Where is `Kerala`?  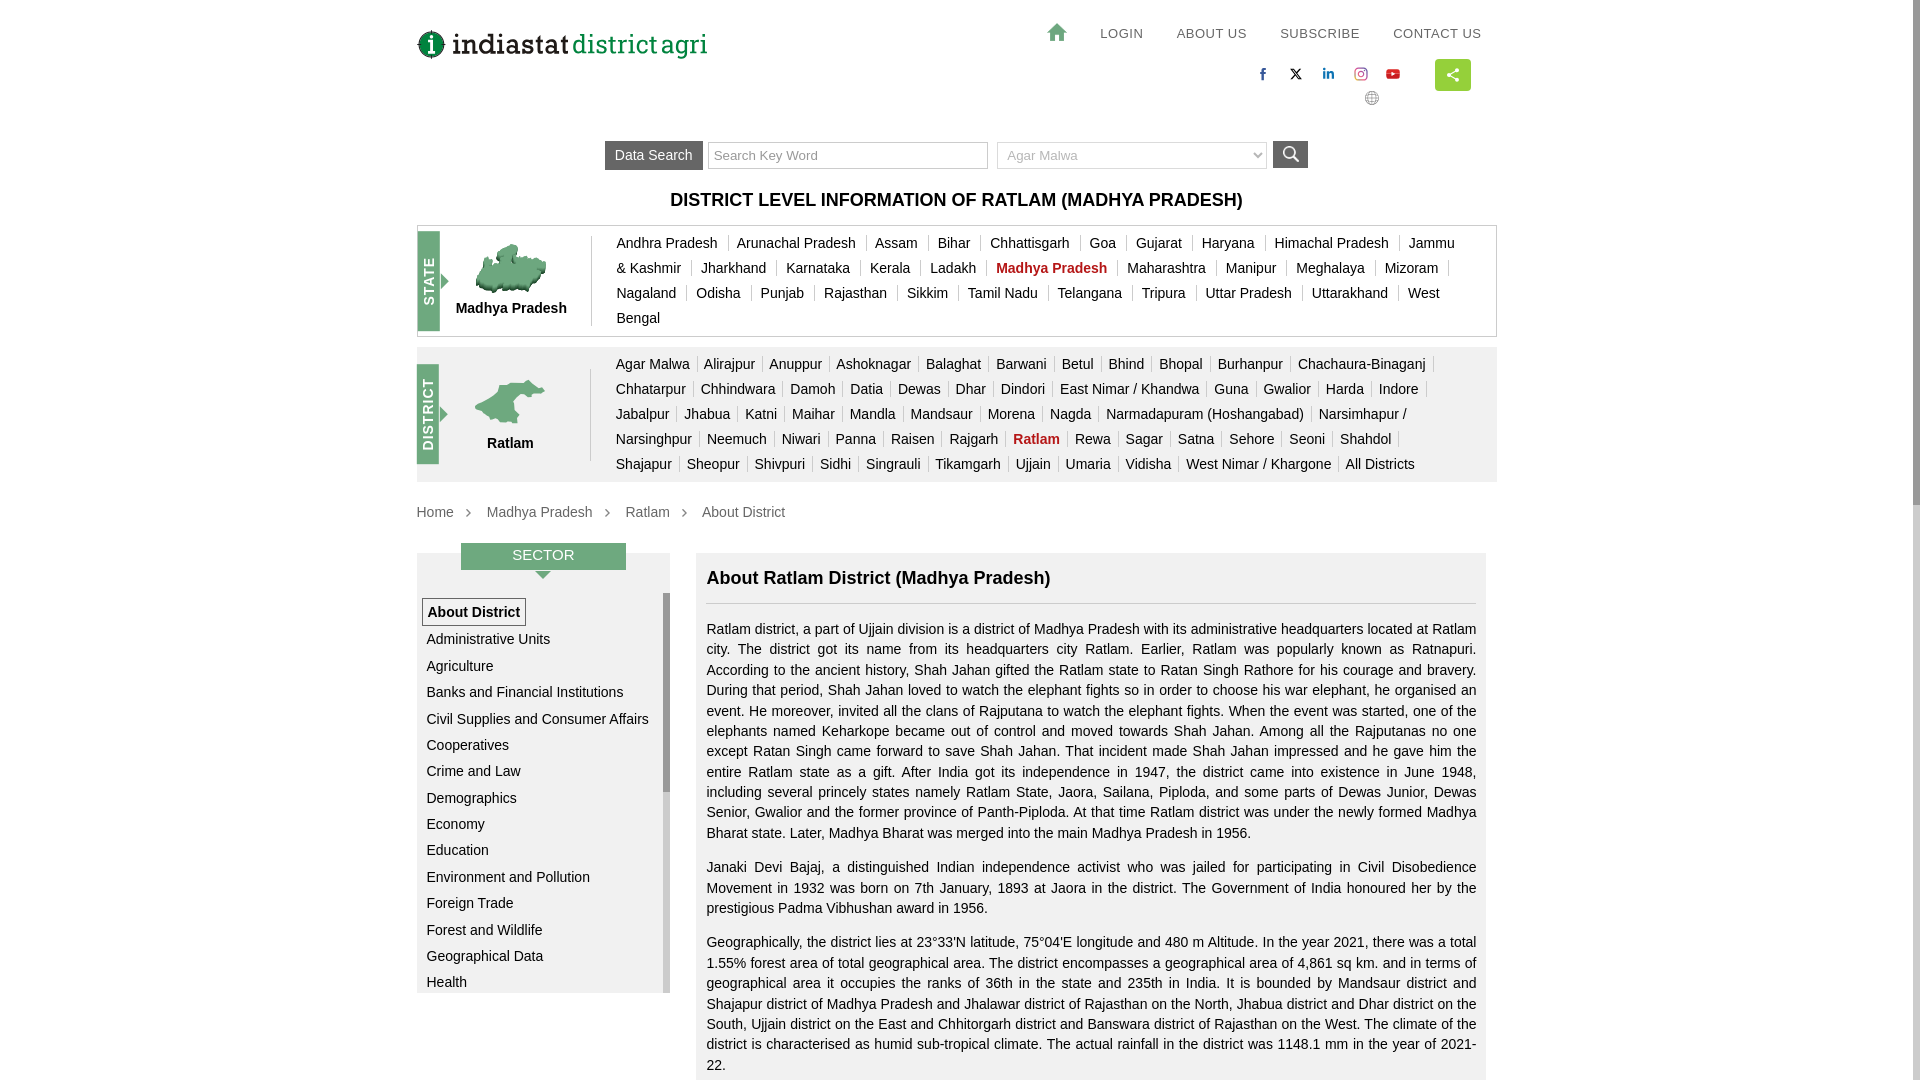 Kerala is located at coordinates (895, 268).